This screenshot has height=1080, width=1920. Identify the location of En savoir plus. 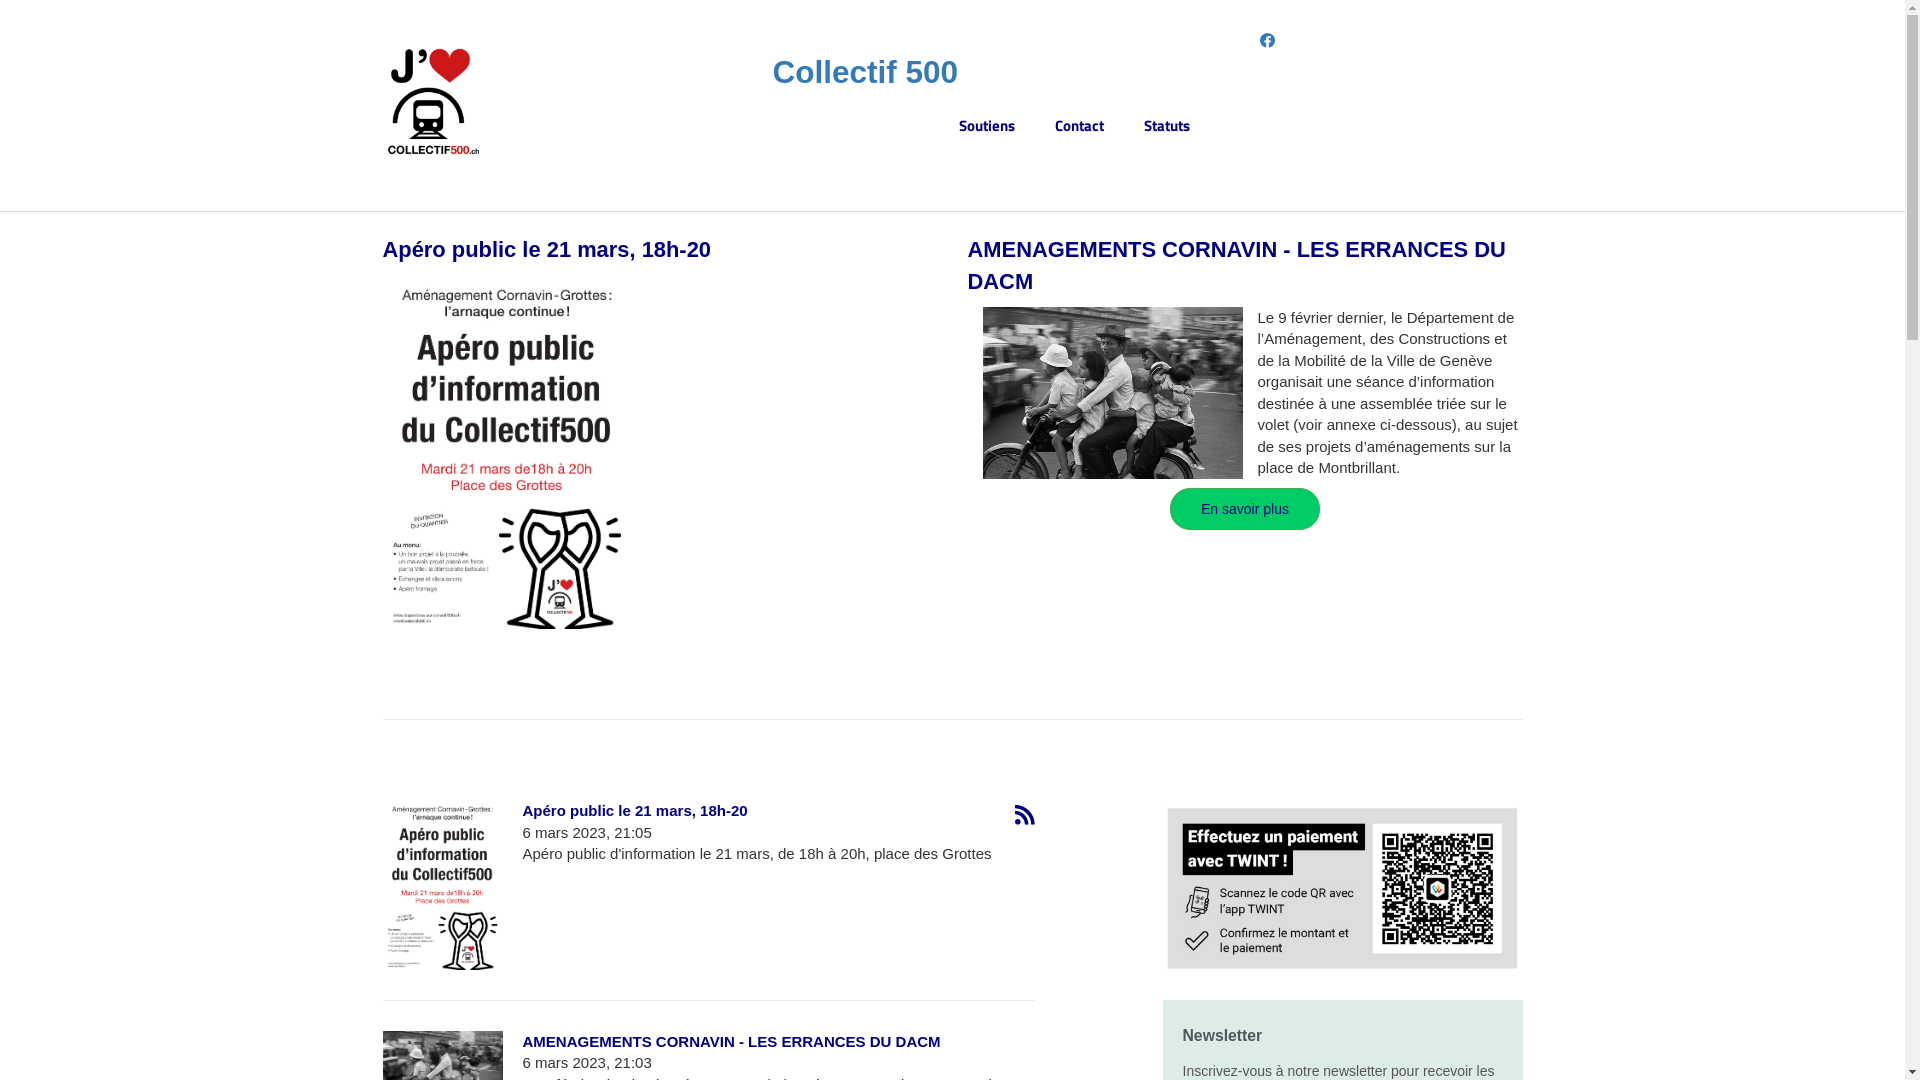
(1245, 509).